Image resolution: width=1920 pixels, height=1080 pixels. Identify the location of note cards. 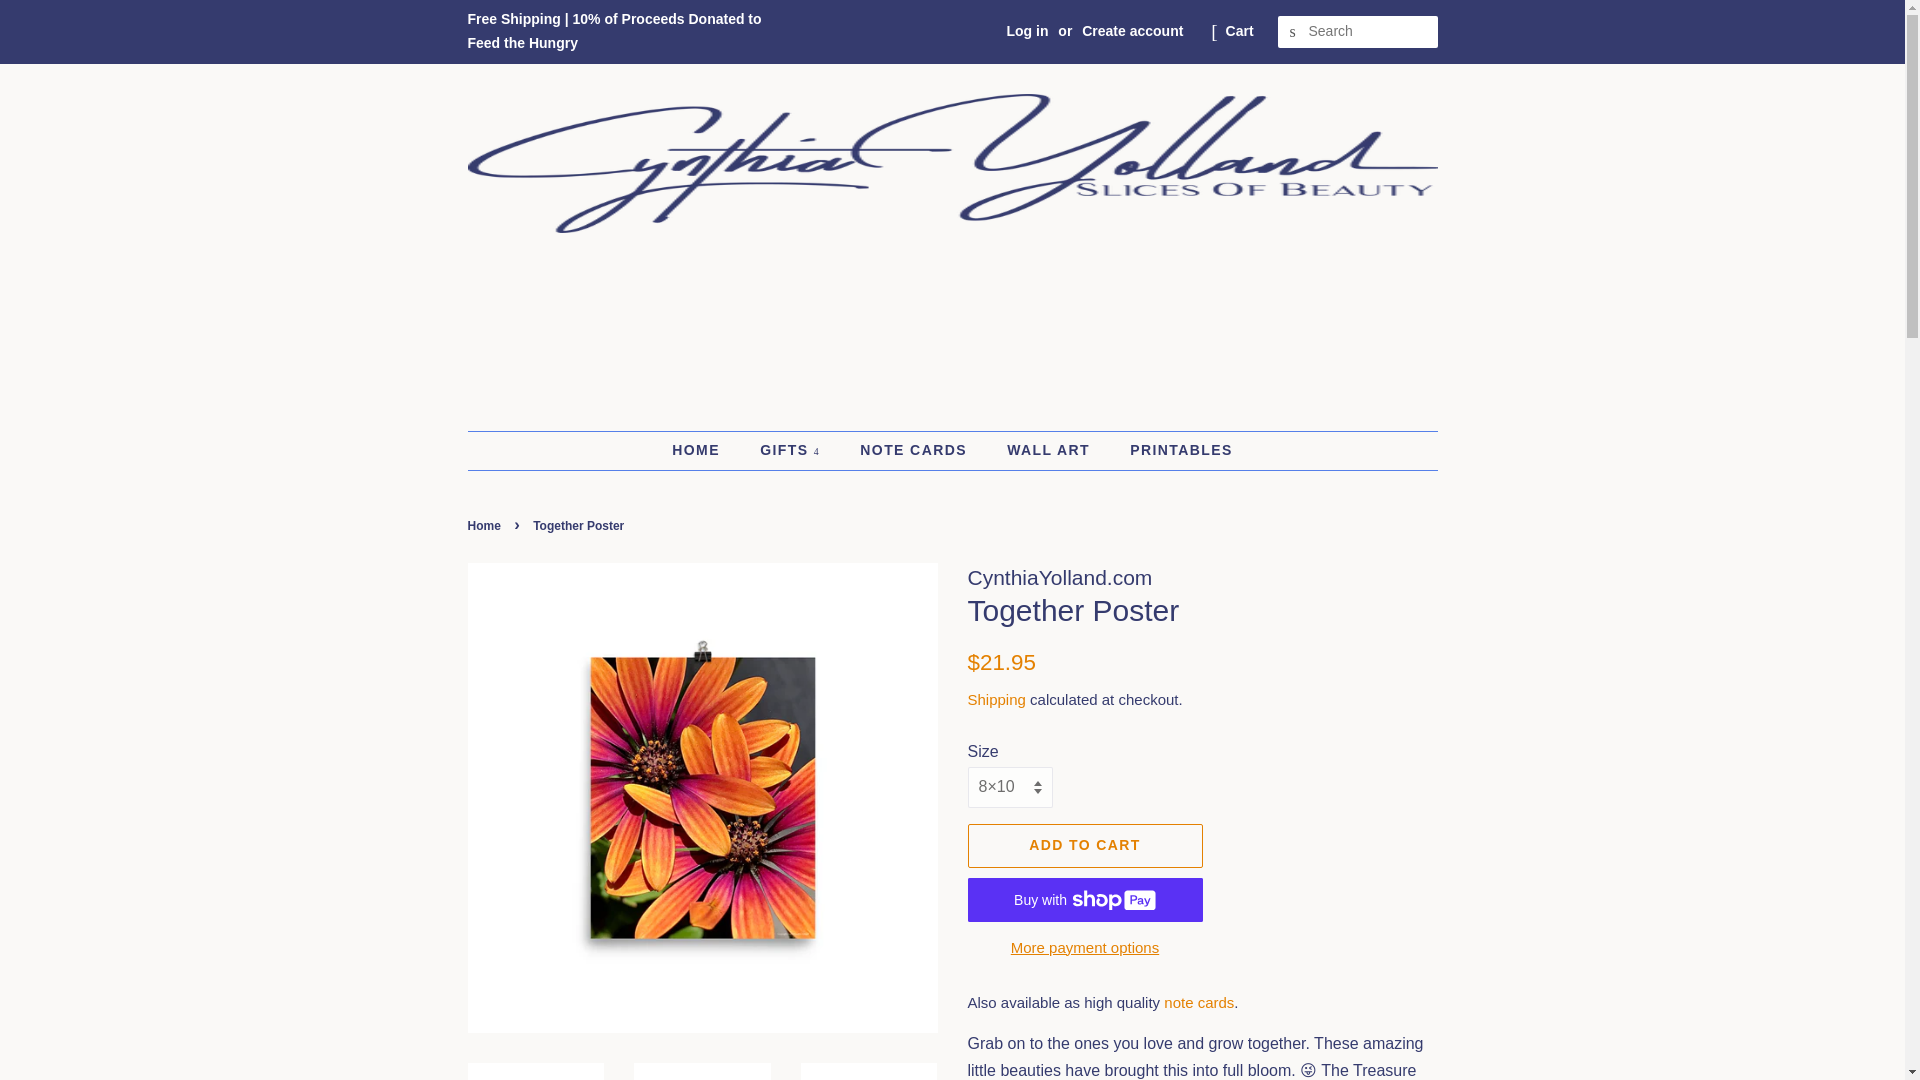
(1198, 1002).